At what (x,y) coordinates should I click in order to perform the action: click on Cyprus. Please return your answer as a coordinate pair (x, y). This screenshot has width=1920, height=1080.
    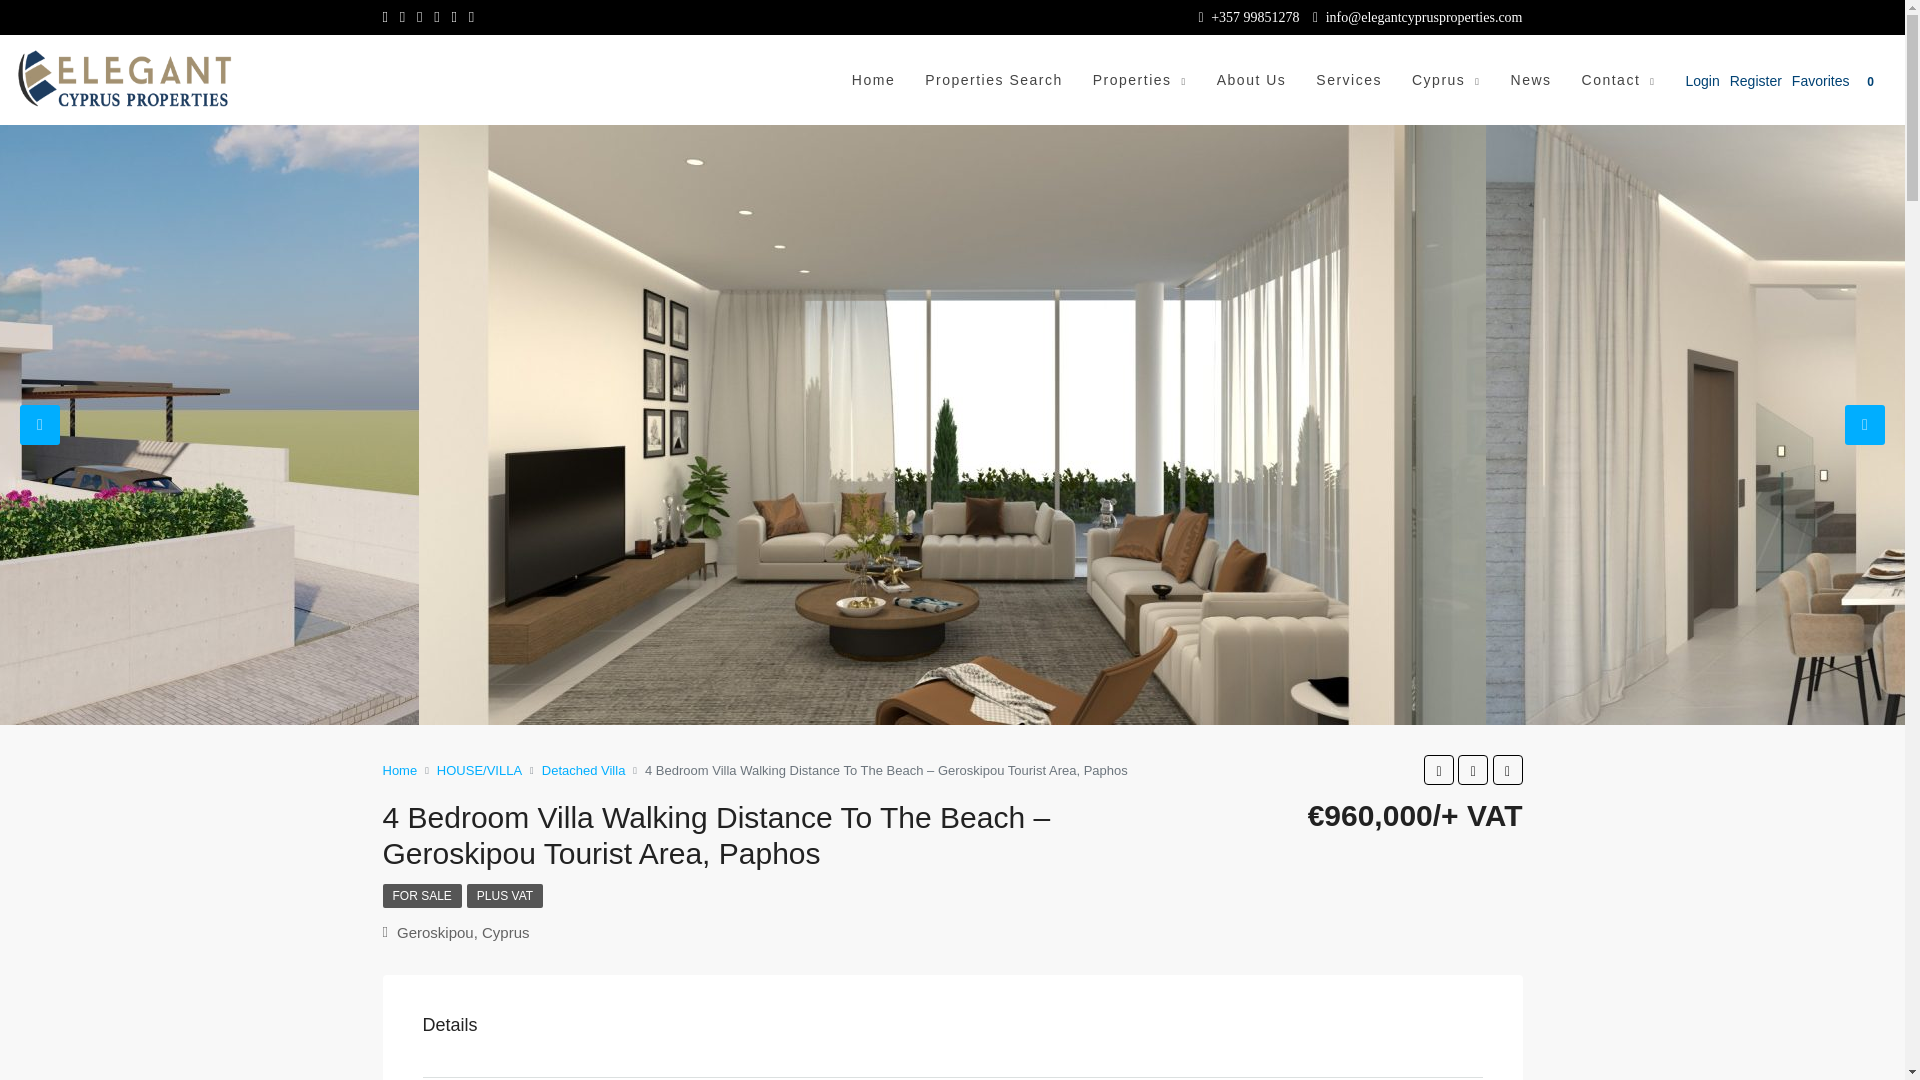
    Looking at the image, I should click on (1446, 80).